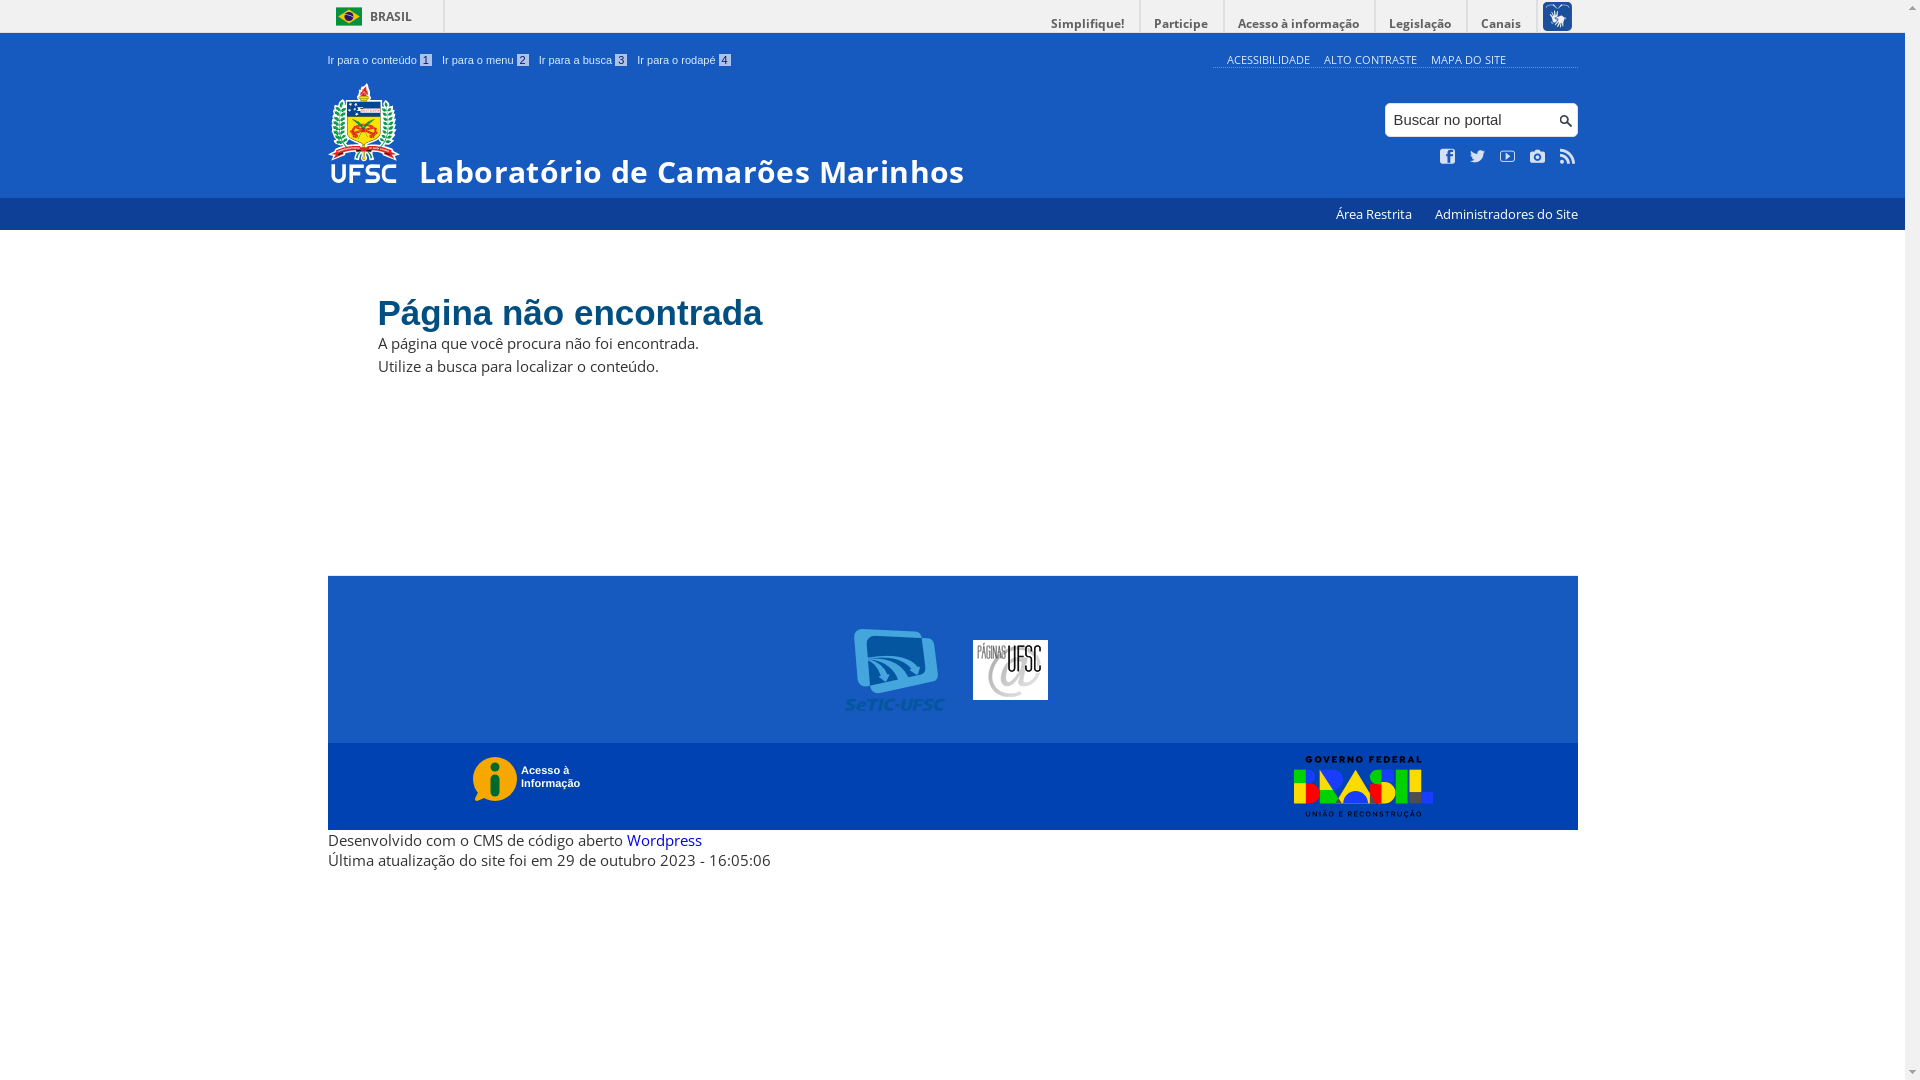 This screenshot has width=1920, height=1080. What do you see at coordinates (1088, 24) in the screenshot?
I see `Simplifique!` at bounding box center [1088, 24].